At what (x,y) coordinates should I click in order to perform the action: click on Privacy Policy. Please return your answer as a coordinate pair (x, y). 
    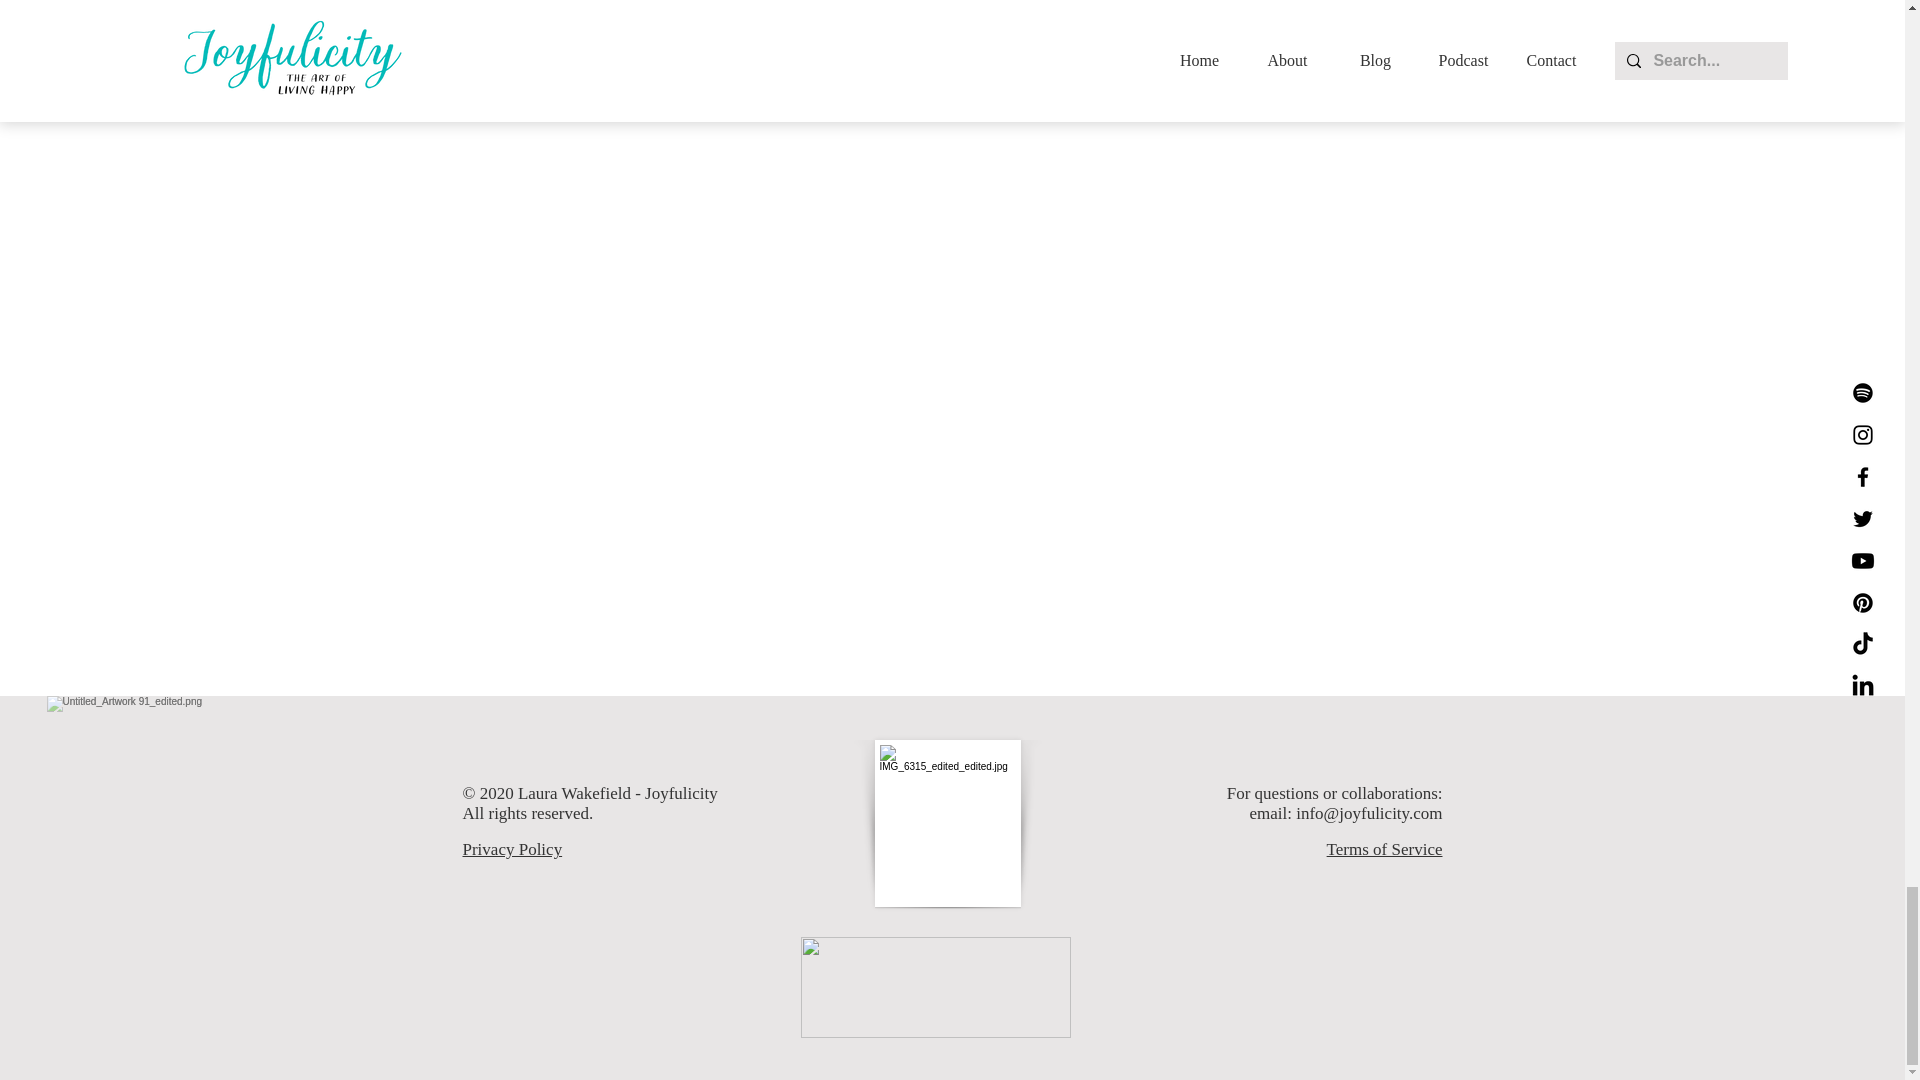
    Looking at the image, I should click on (512, 849).